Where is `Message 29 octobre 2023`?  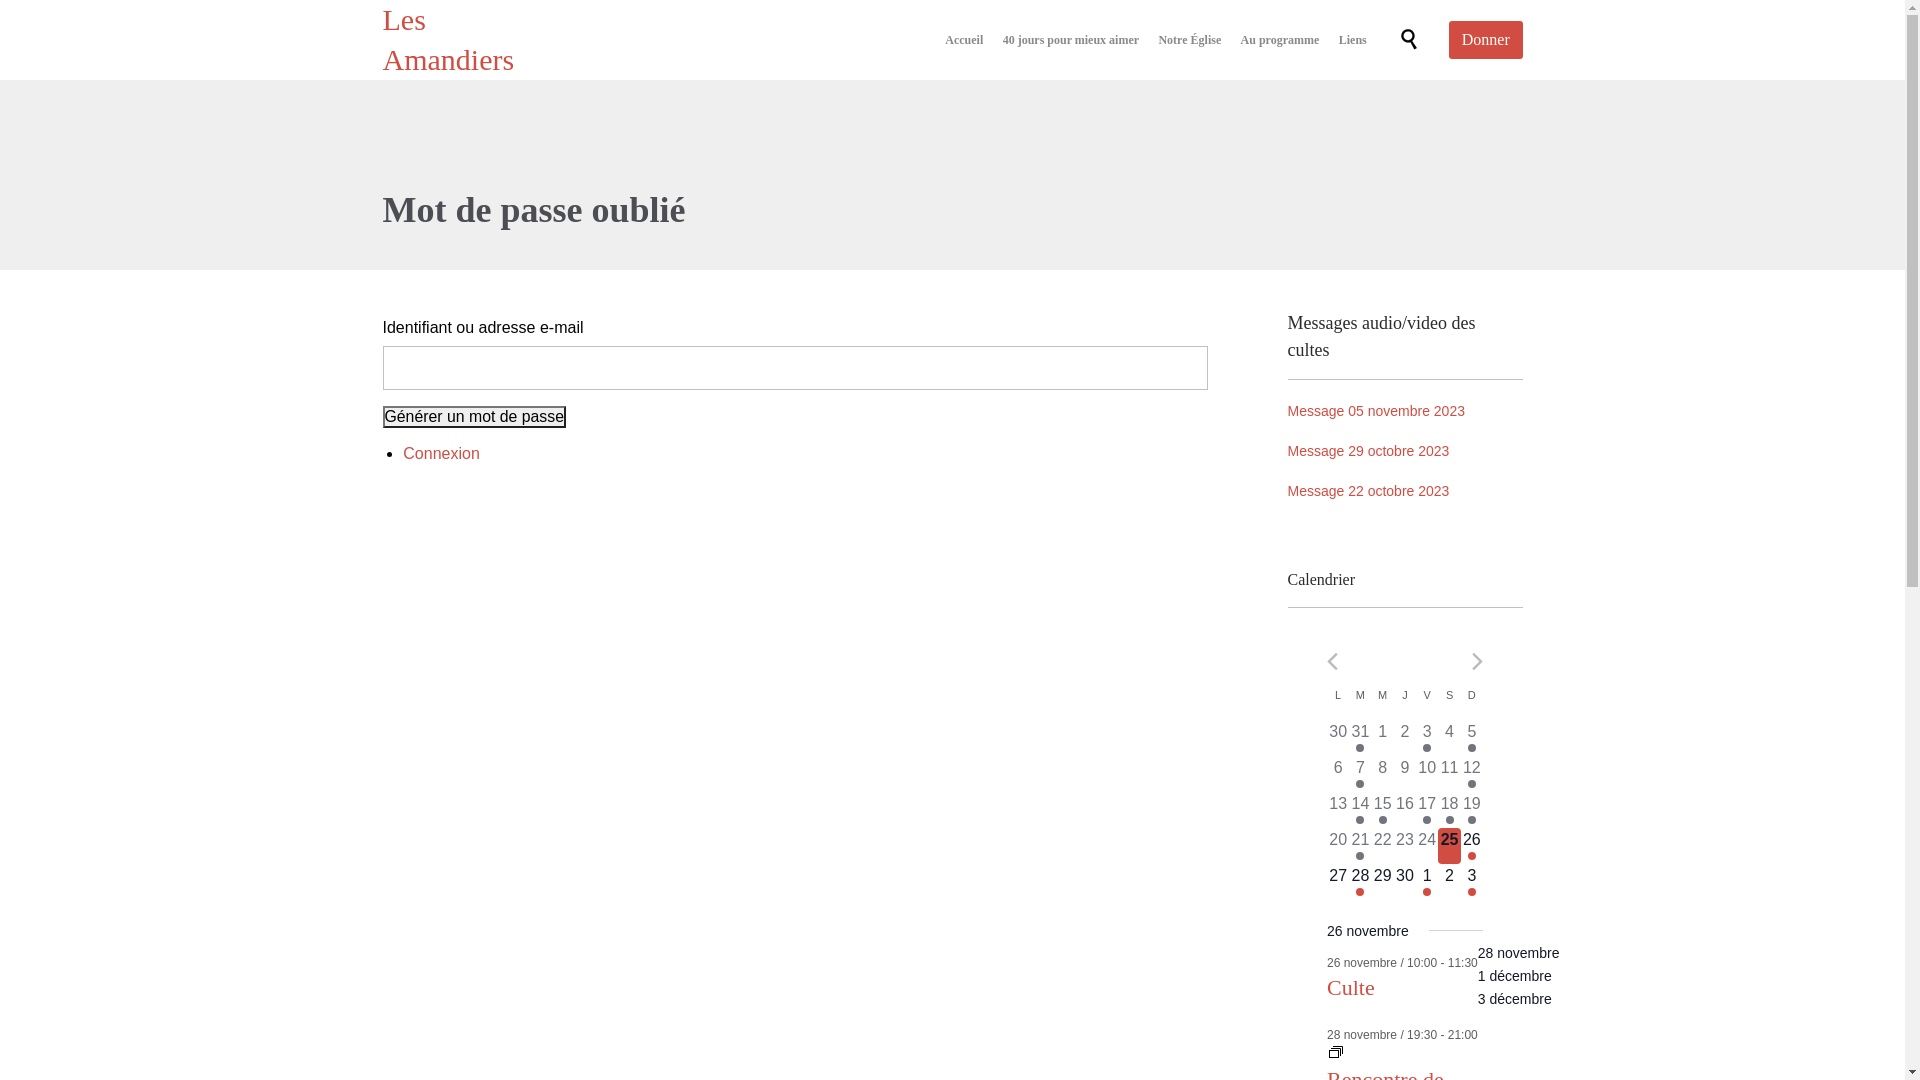 Message 29 octobre 2023 is located at coordinates (1406, 451).